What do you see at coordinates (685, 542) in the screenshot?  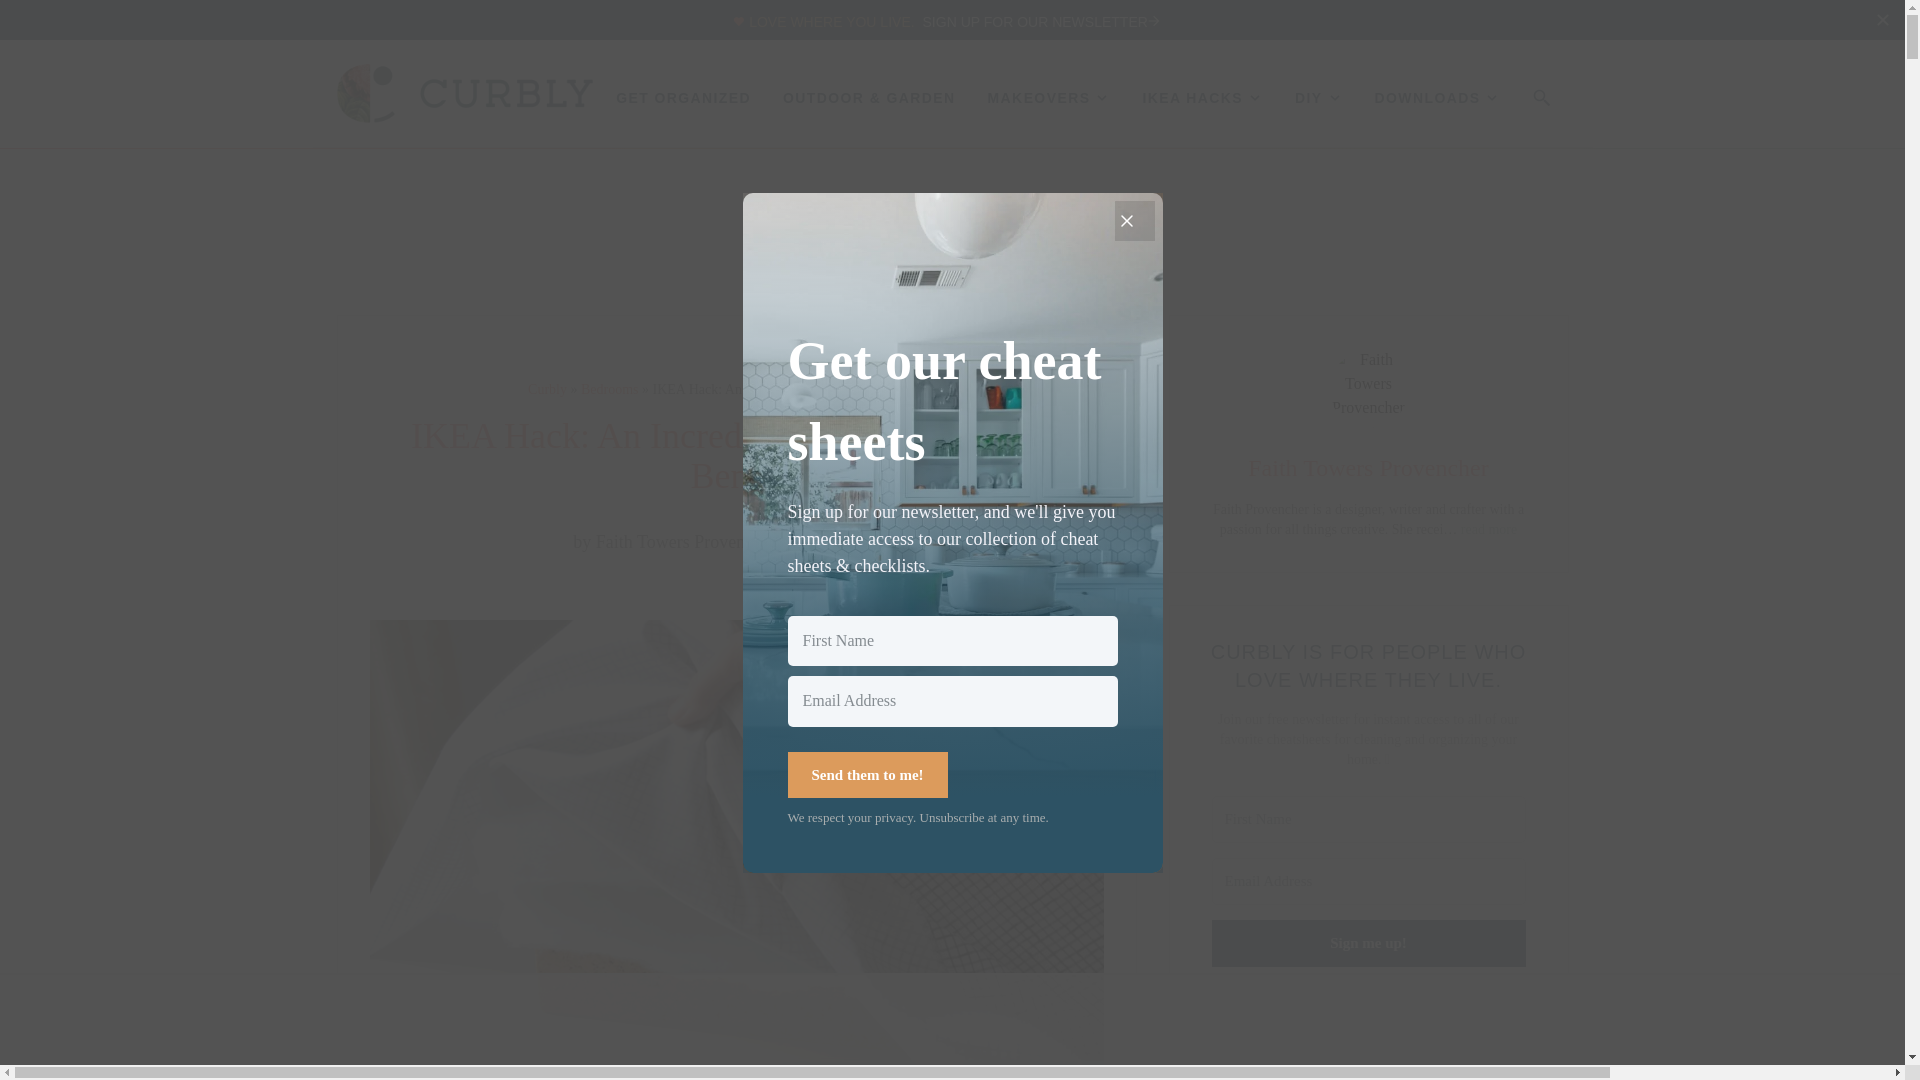 I see `Faith Towers Provencher` at bounding box center [685, 542].